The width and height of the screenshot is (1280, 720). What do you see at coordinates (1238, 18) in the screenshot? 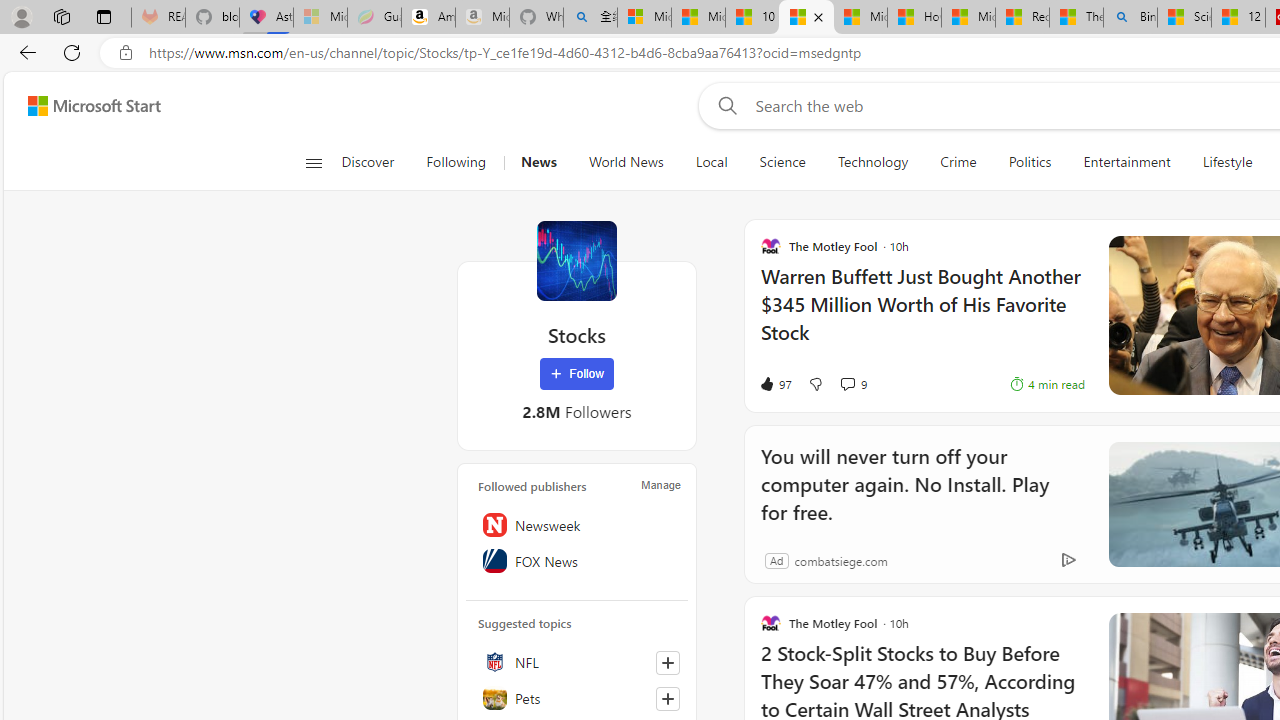
I see `12 Popular Science Lies that Must be Corrected` at bounding box center [1238, 18].